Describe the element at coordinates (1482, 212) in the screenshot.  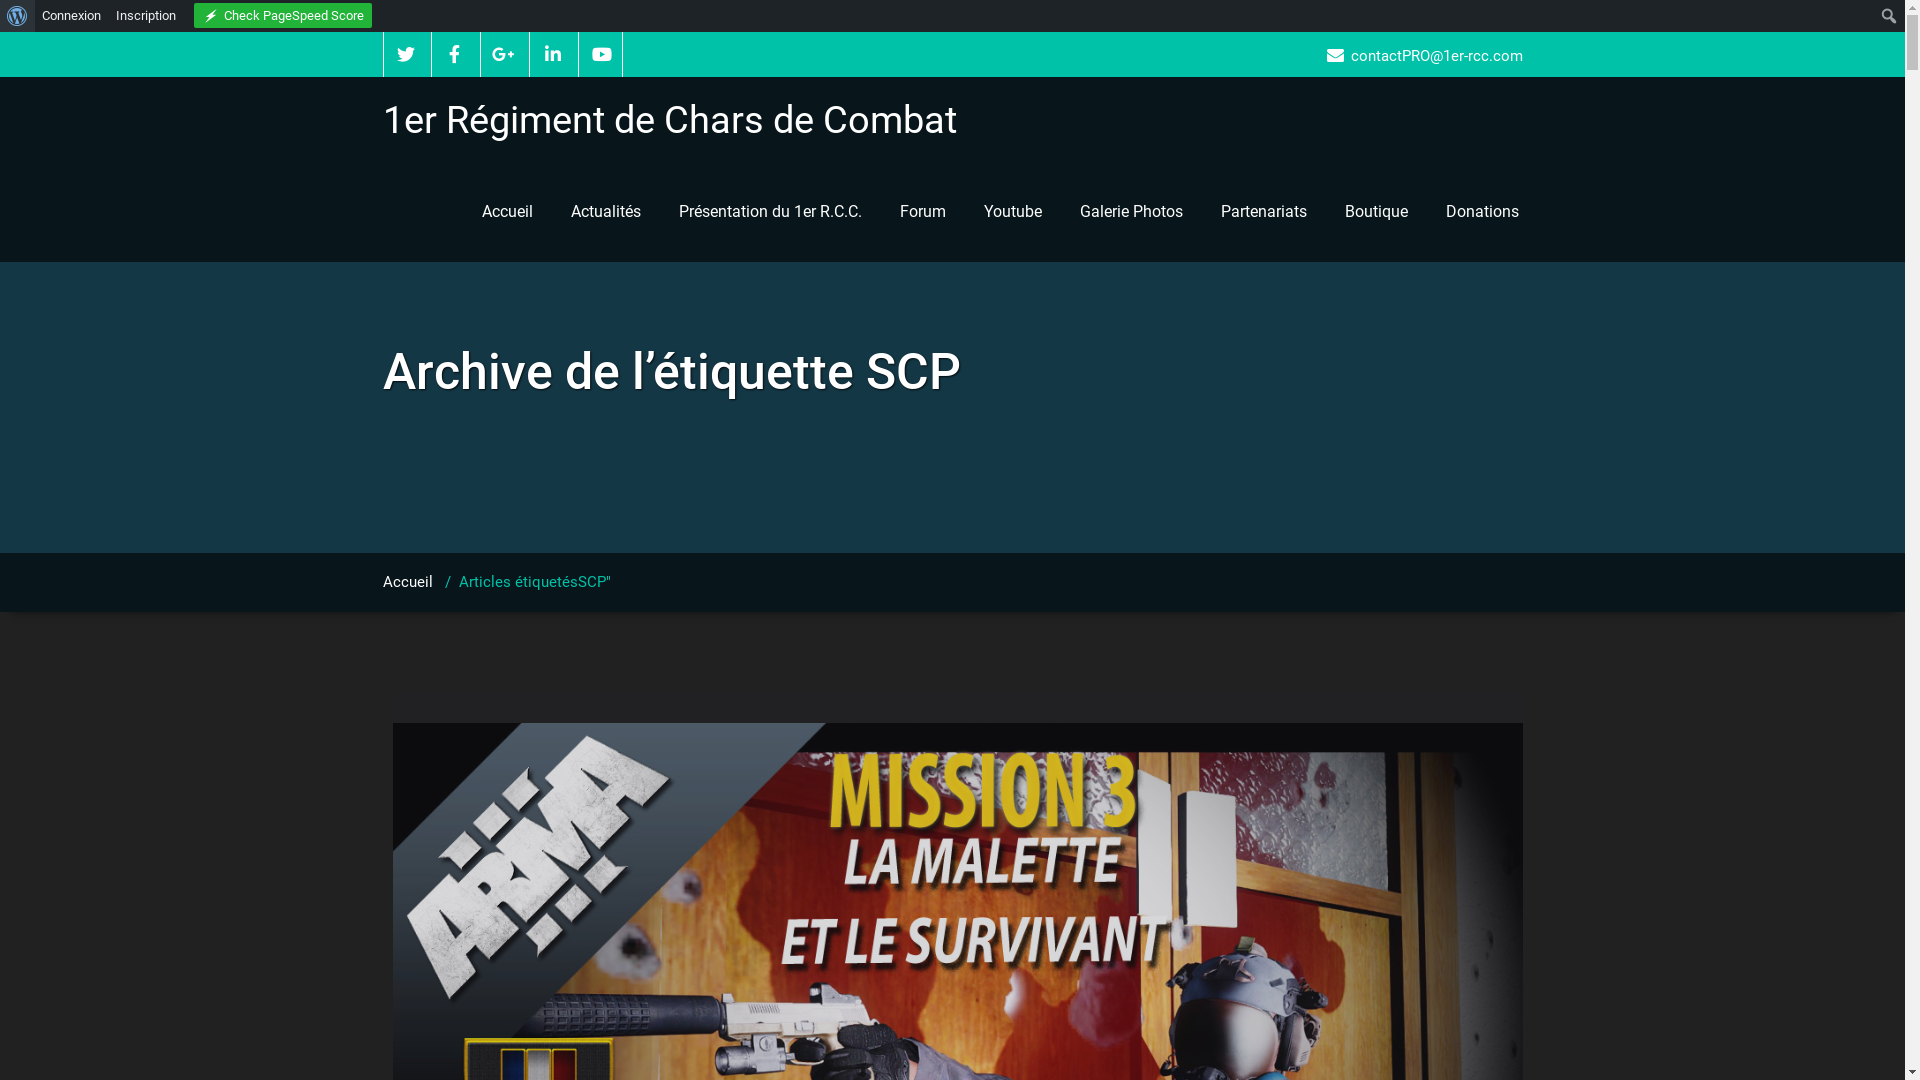
I see `Donations` at that location.